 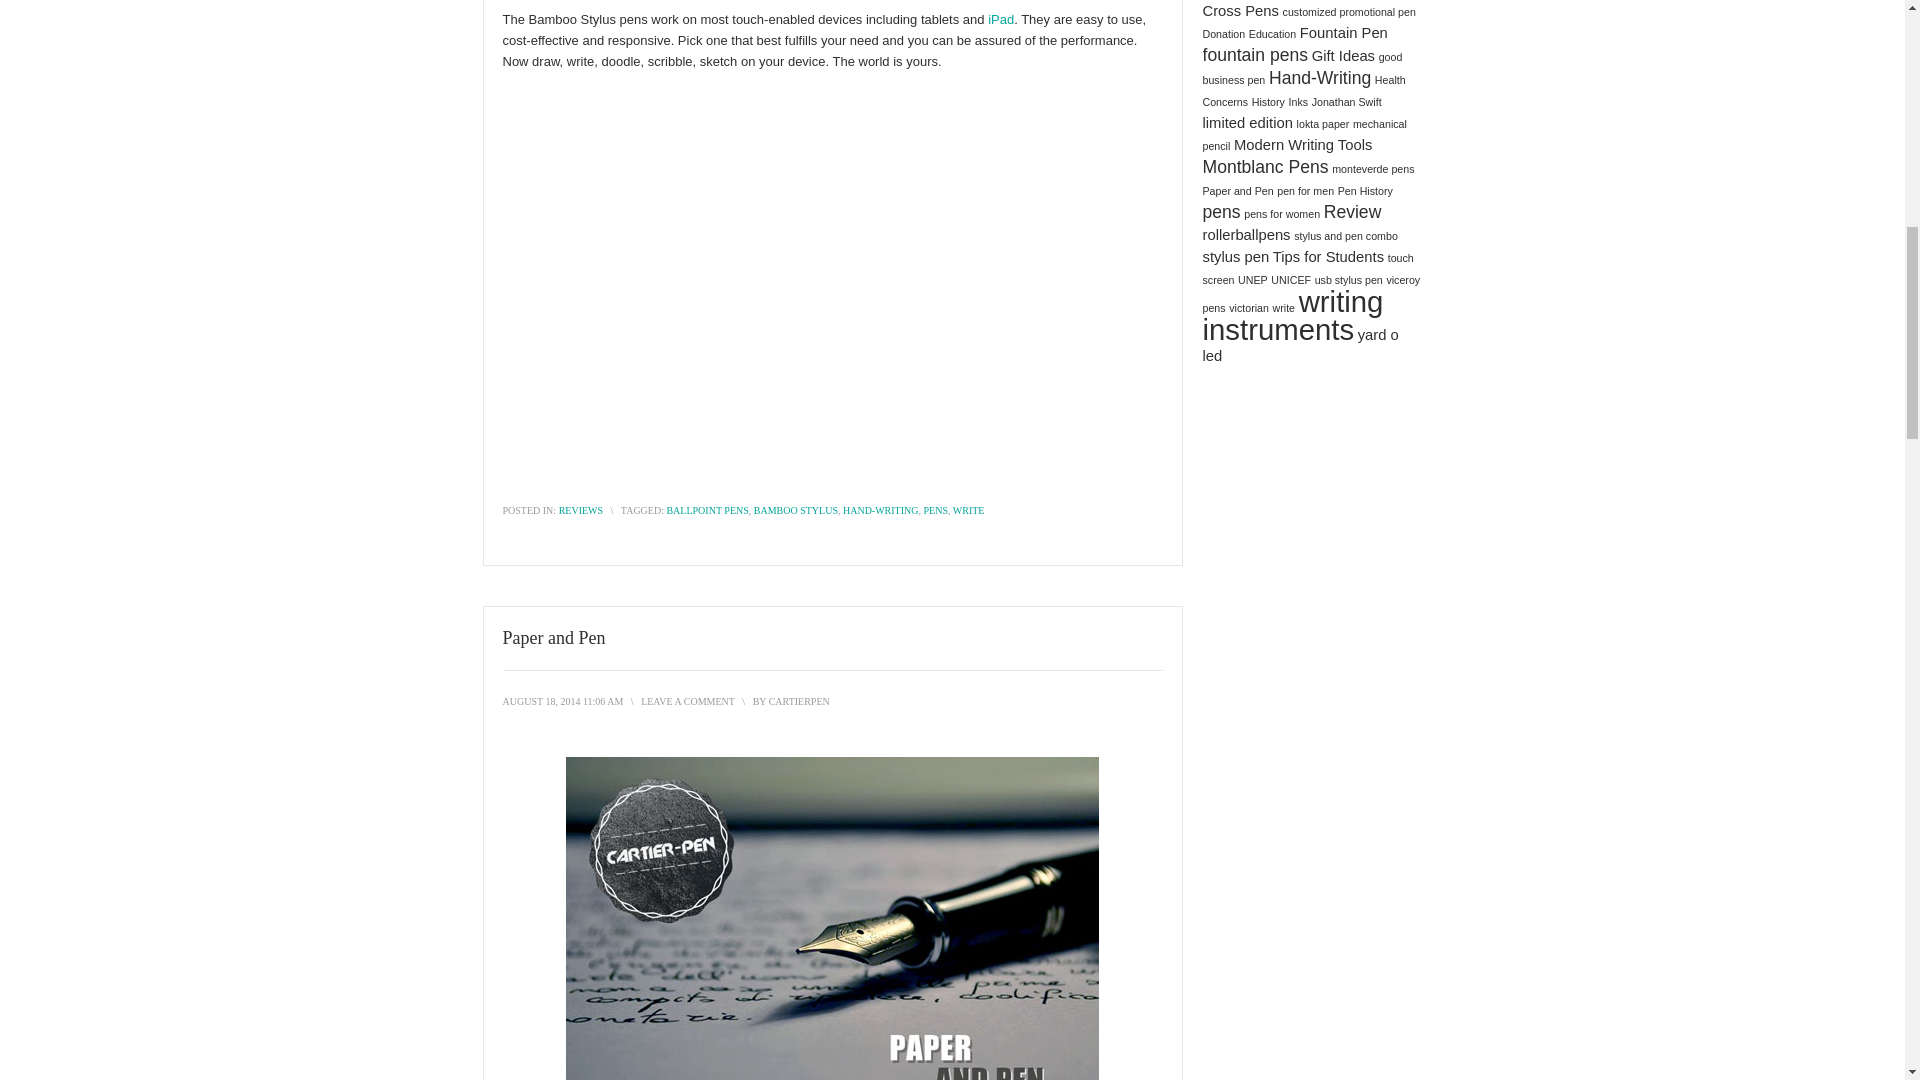 What do you see at coordinates (562, 701) in the screenshot?
I see `AUGUST 18, 2014 11:06 AM` at bounding box center [562, 701].